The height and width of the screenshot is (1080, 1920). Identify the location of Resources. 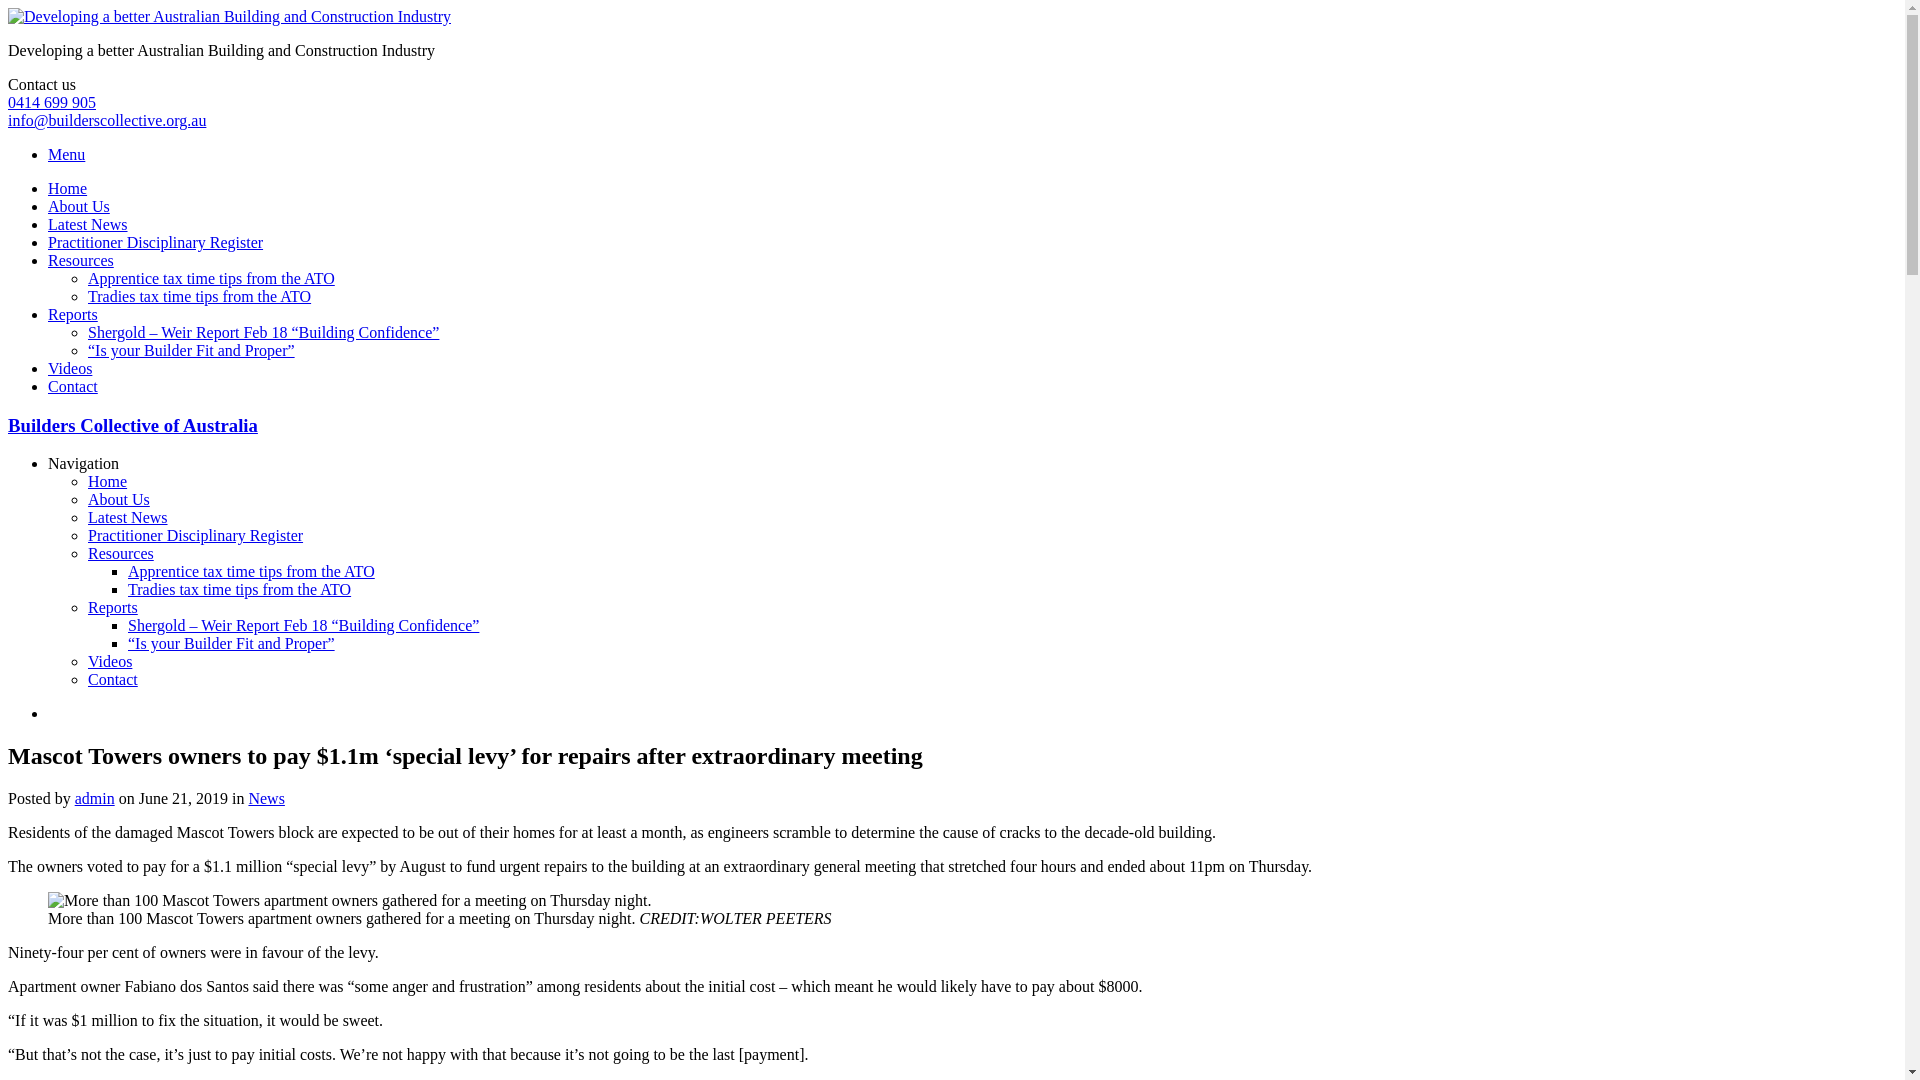
(81, 260).